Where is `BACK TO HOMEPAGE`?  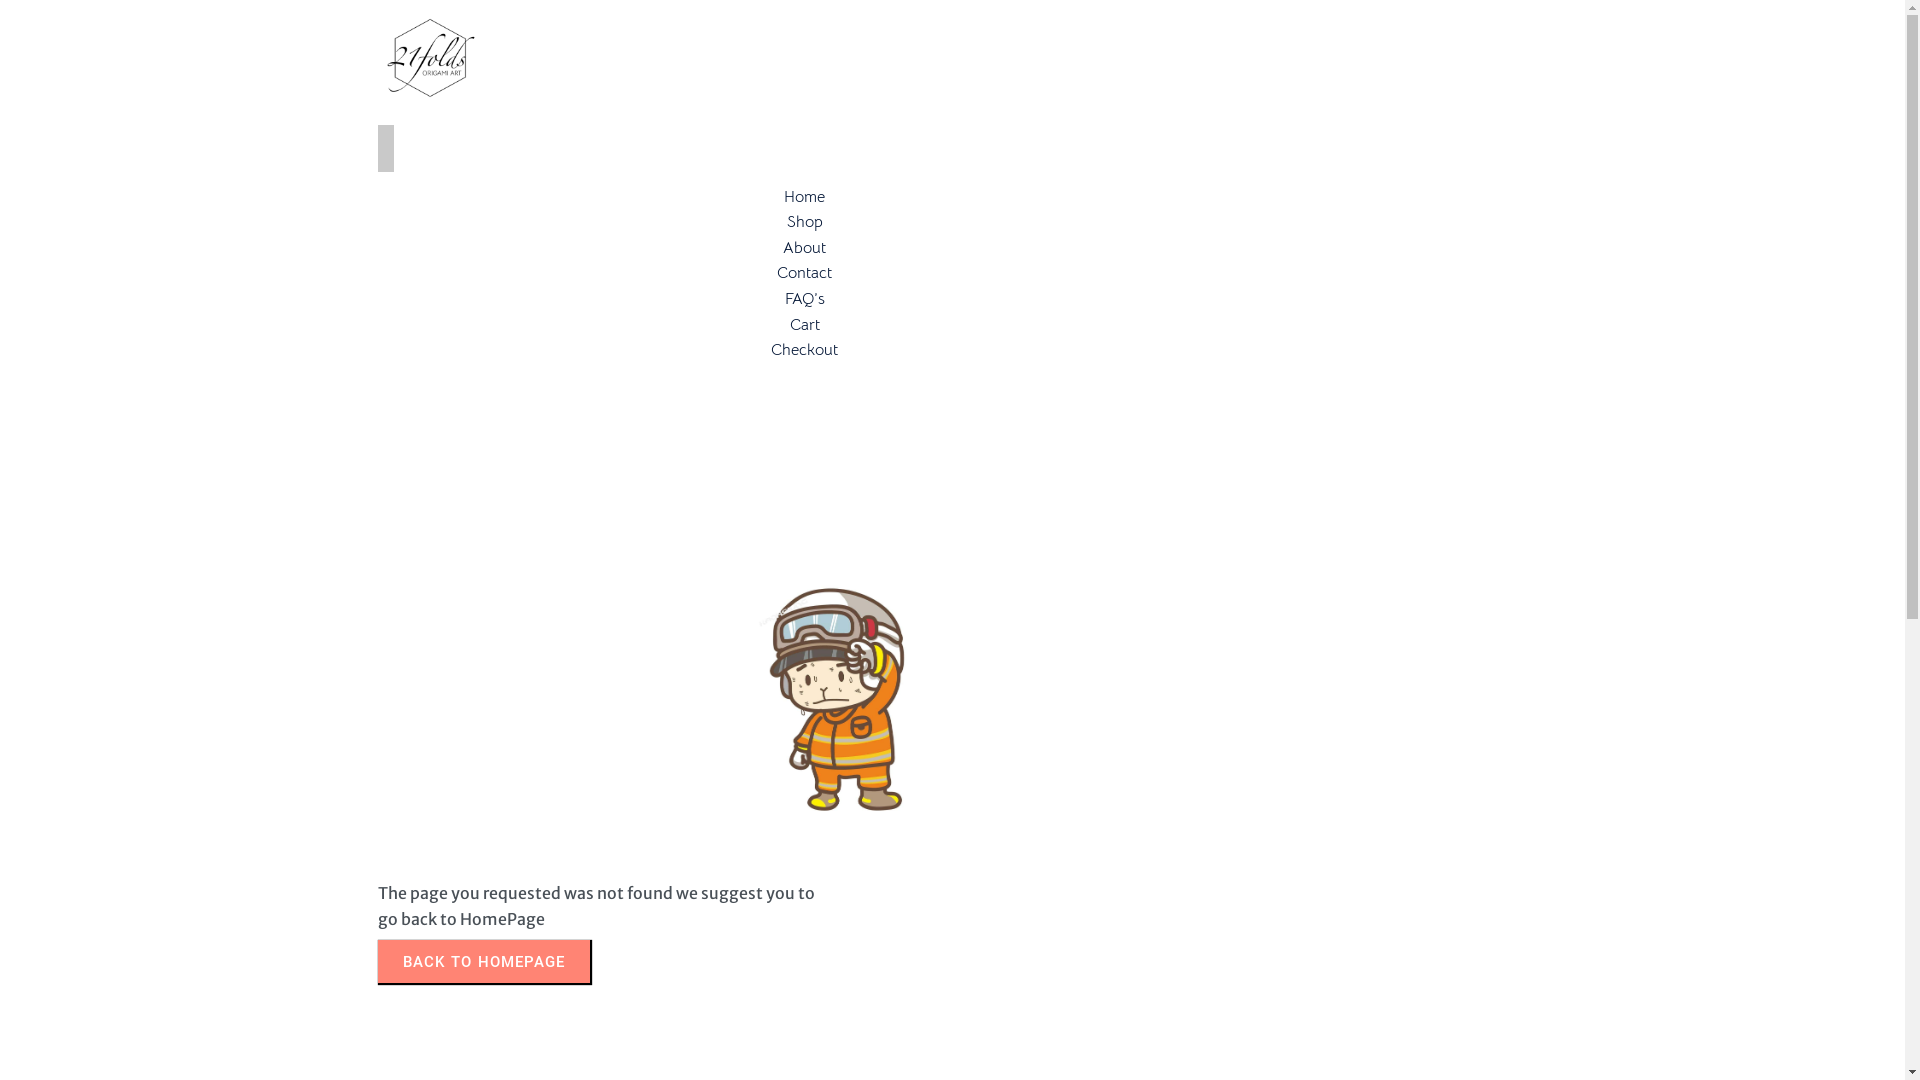 BACK TO HOMEPAGE is located at coordinates (484, 962).